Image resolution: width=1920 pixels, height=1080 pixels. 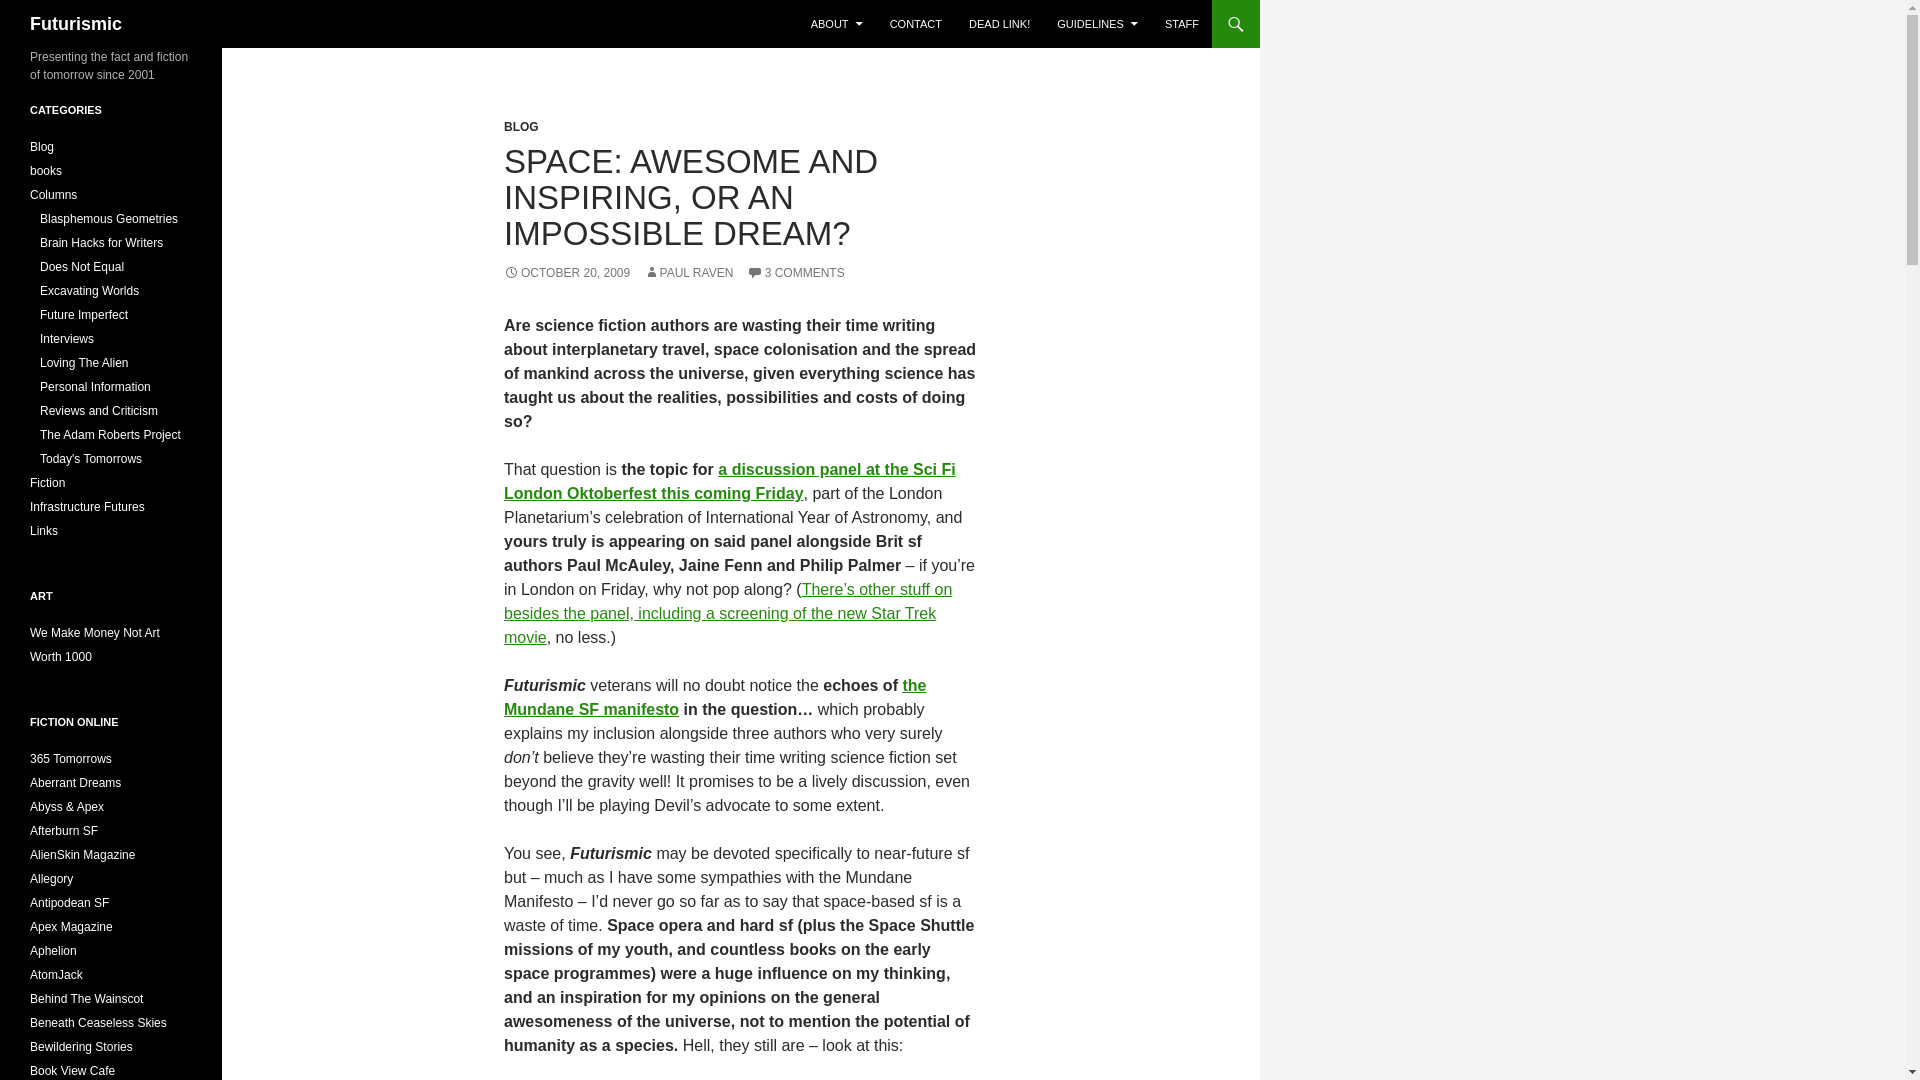 I want to click on A Space Of Waste? - SciFi London Oktoberfest, so click(x=730, y=482).